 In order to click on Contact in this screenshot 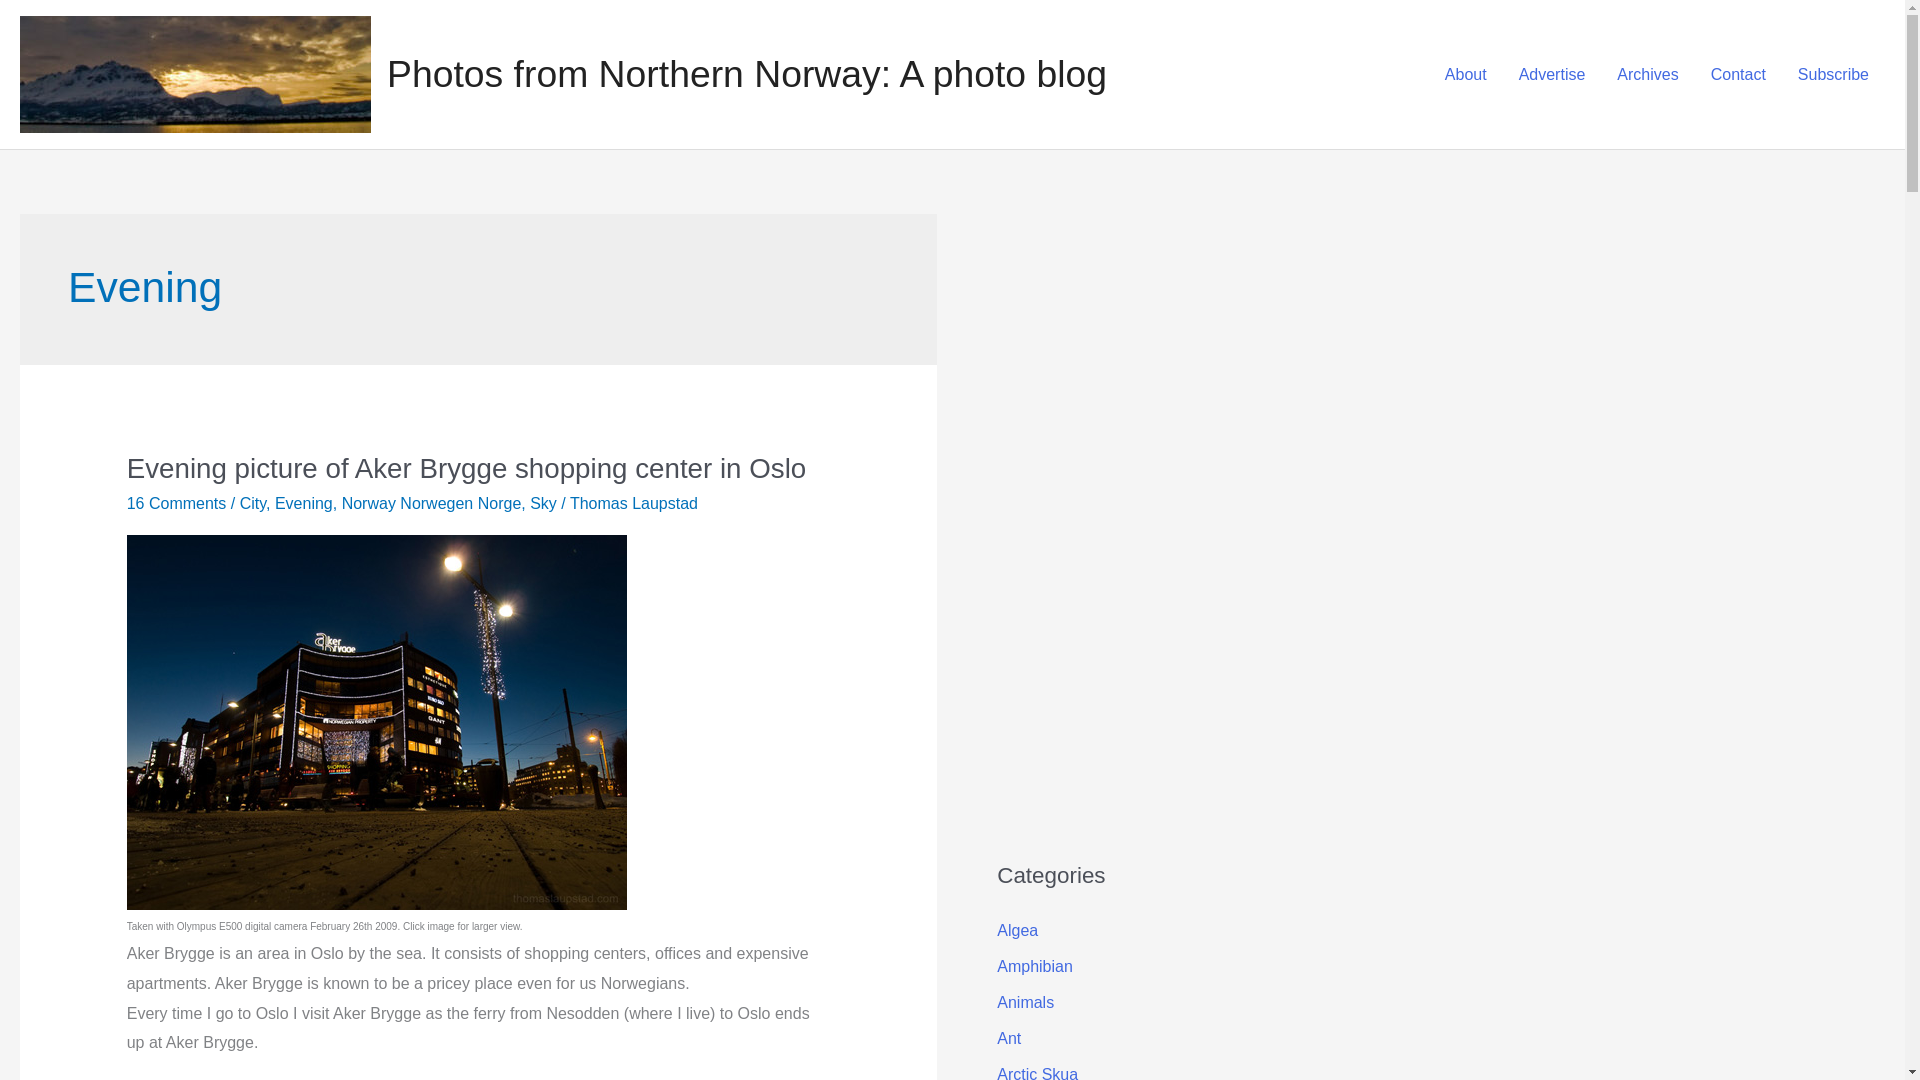, I will do `click(1738, 74)`.